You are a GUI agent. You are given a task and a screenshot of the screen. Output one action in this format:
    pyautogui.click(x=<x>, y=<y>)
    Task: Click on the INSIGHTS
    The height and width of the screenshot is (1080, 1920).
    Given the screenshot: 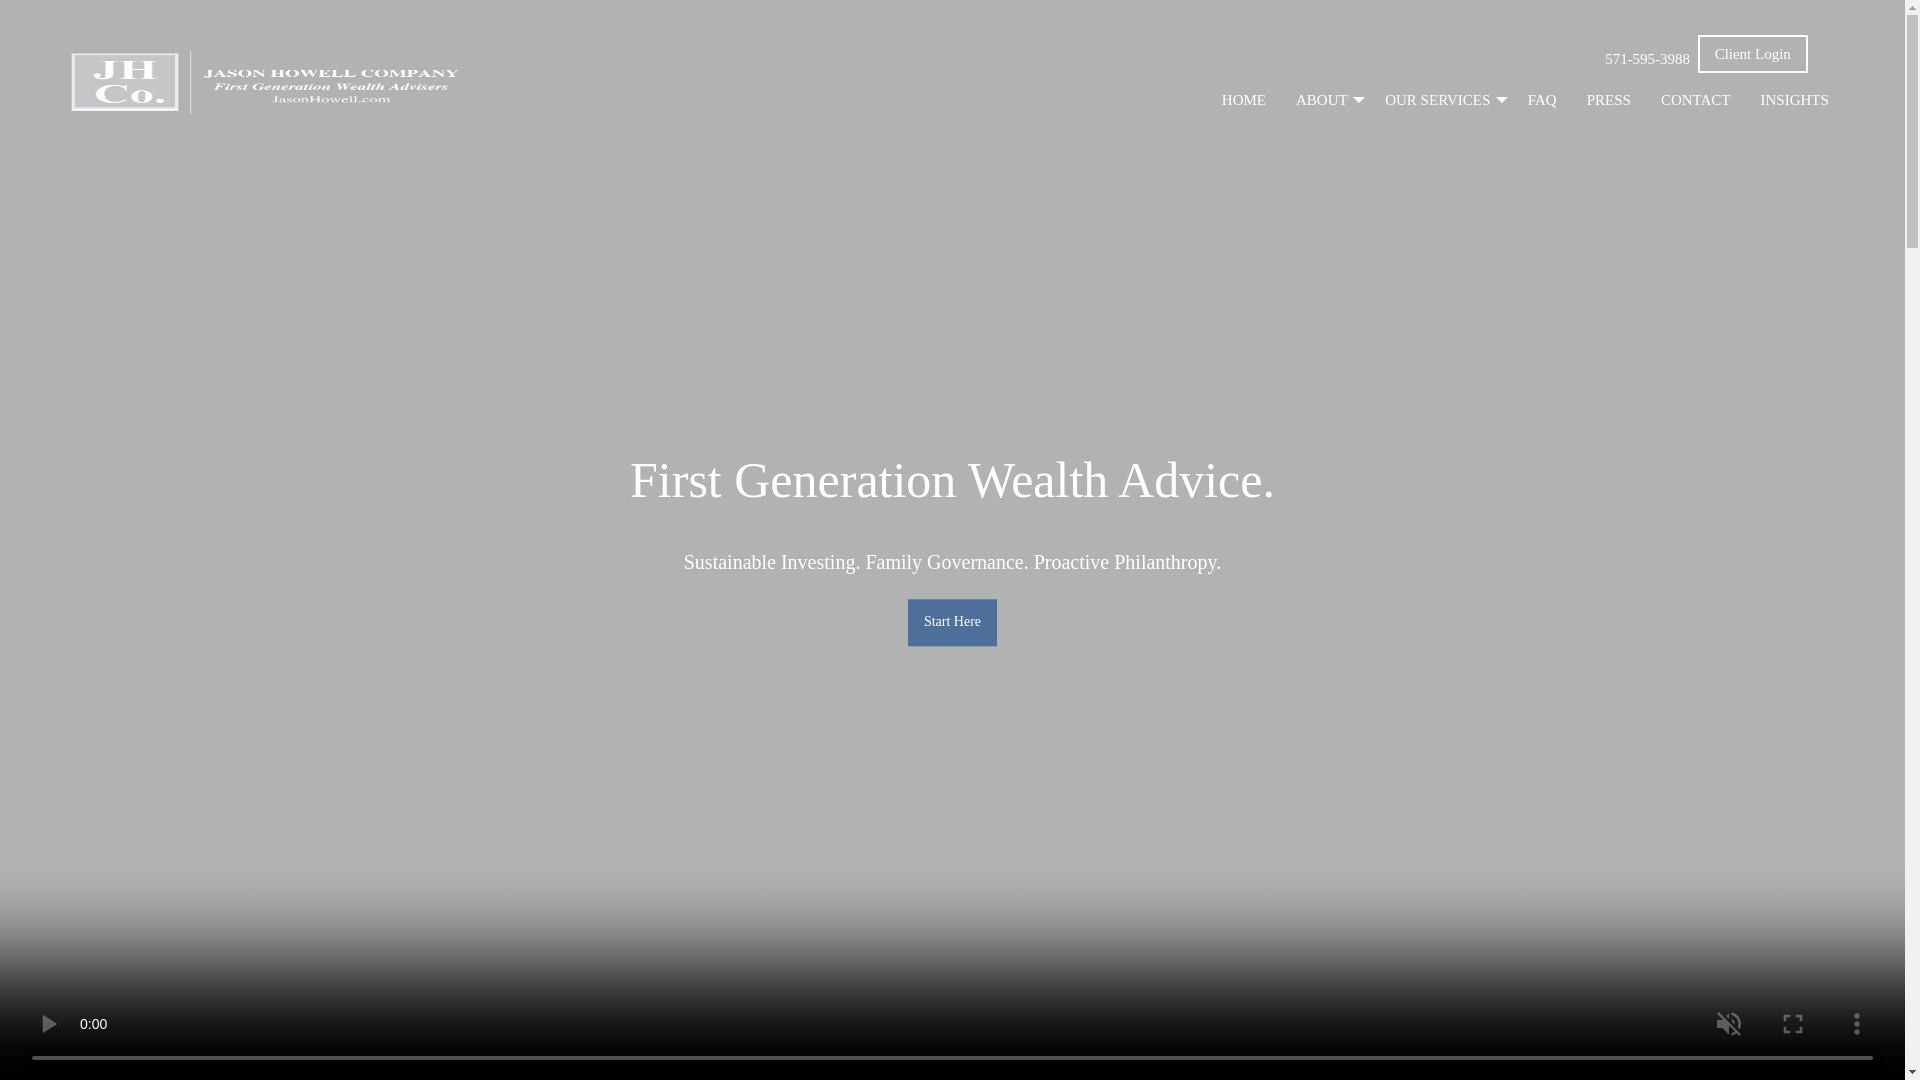 What is the action you would take?
    pyautogui.click(x=1794, y=99)
    